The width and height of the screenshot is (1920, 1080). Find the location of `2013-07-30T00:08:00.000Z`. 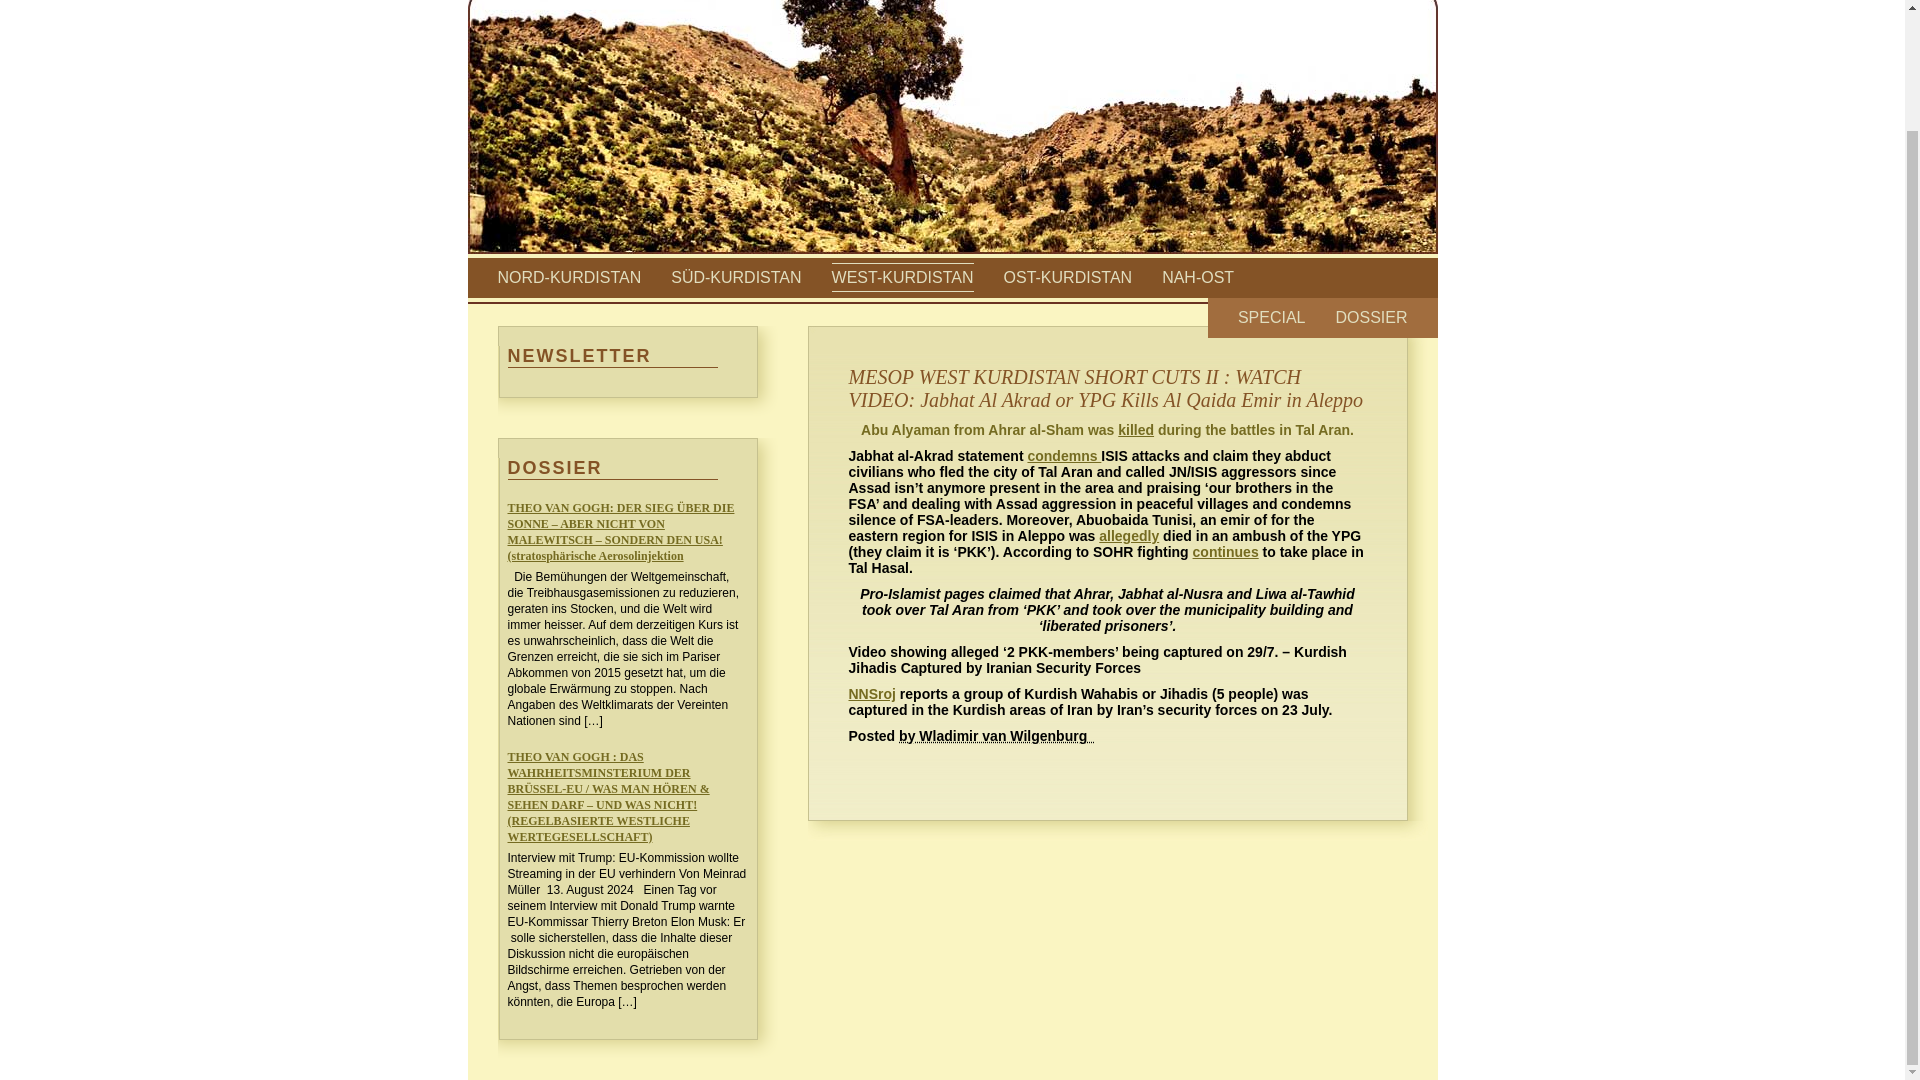

2013-07-30T00:08:00.000Z is located at coordinates (996, 736).